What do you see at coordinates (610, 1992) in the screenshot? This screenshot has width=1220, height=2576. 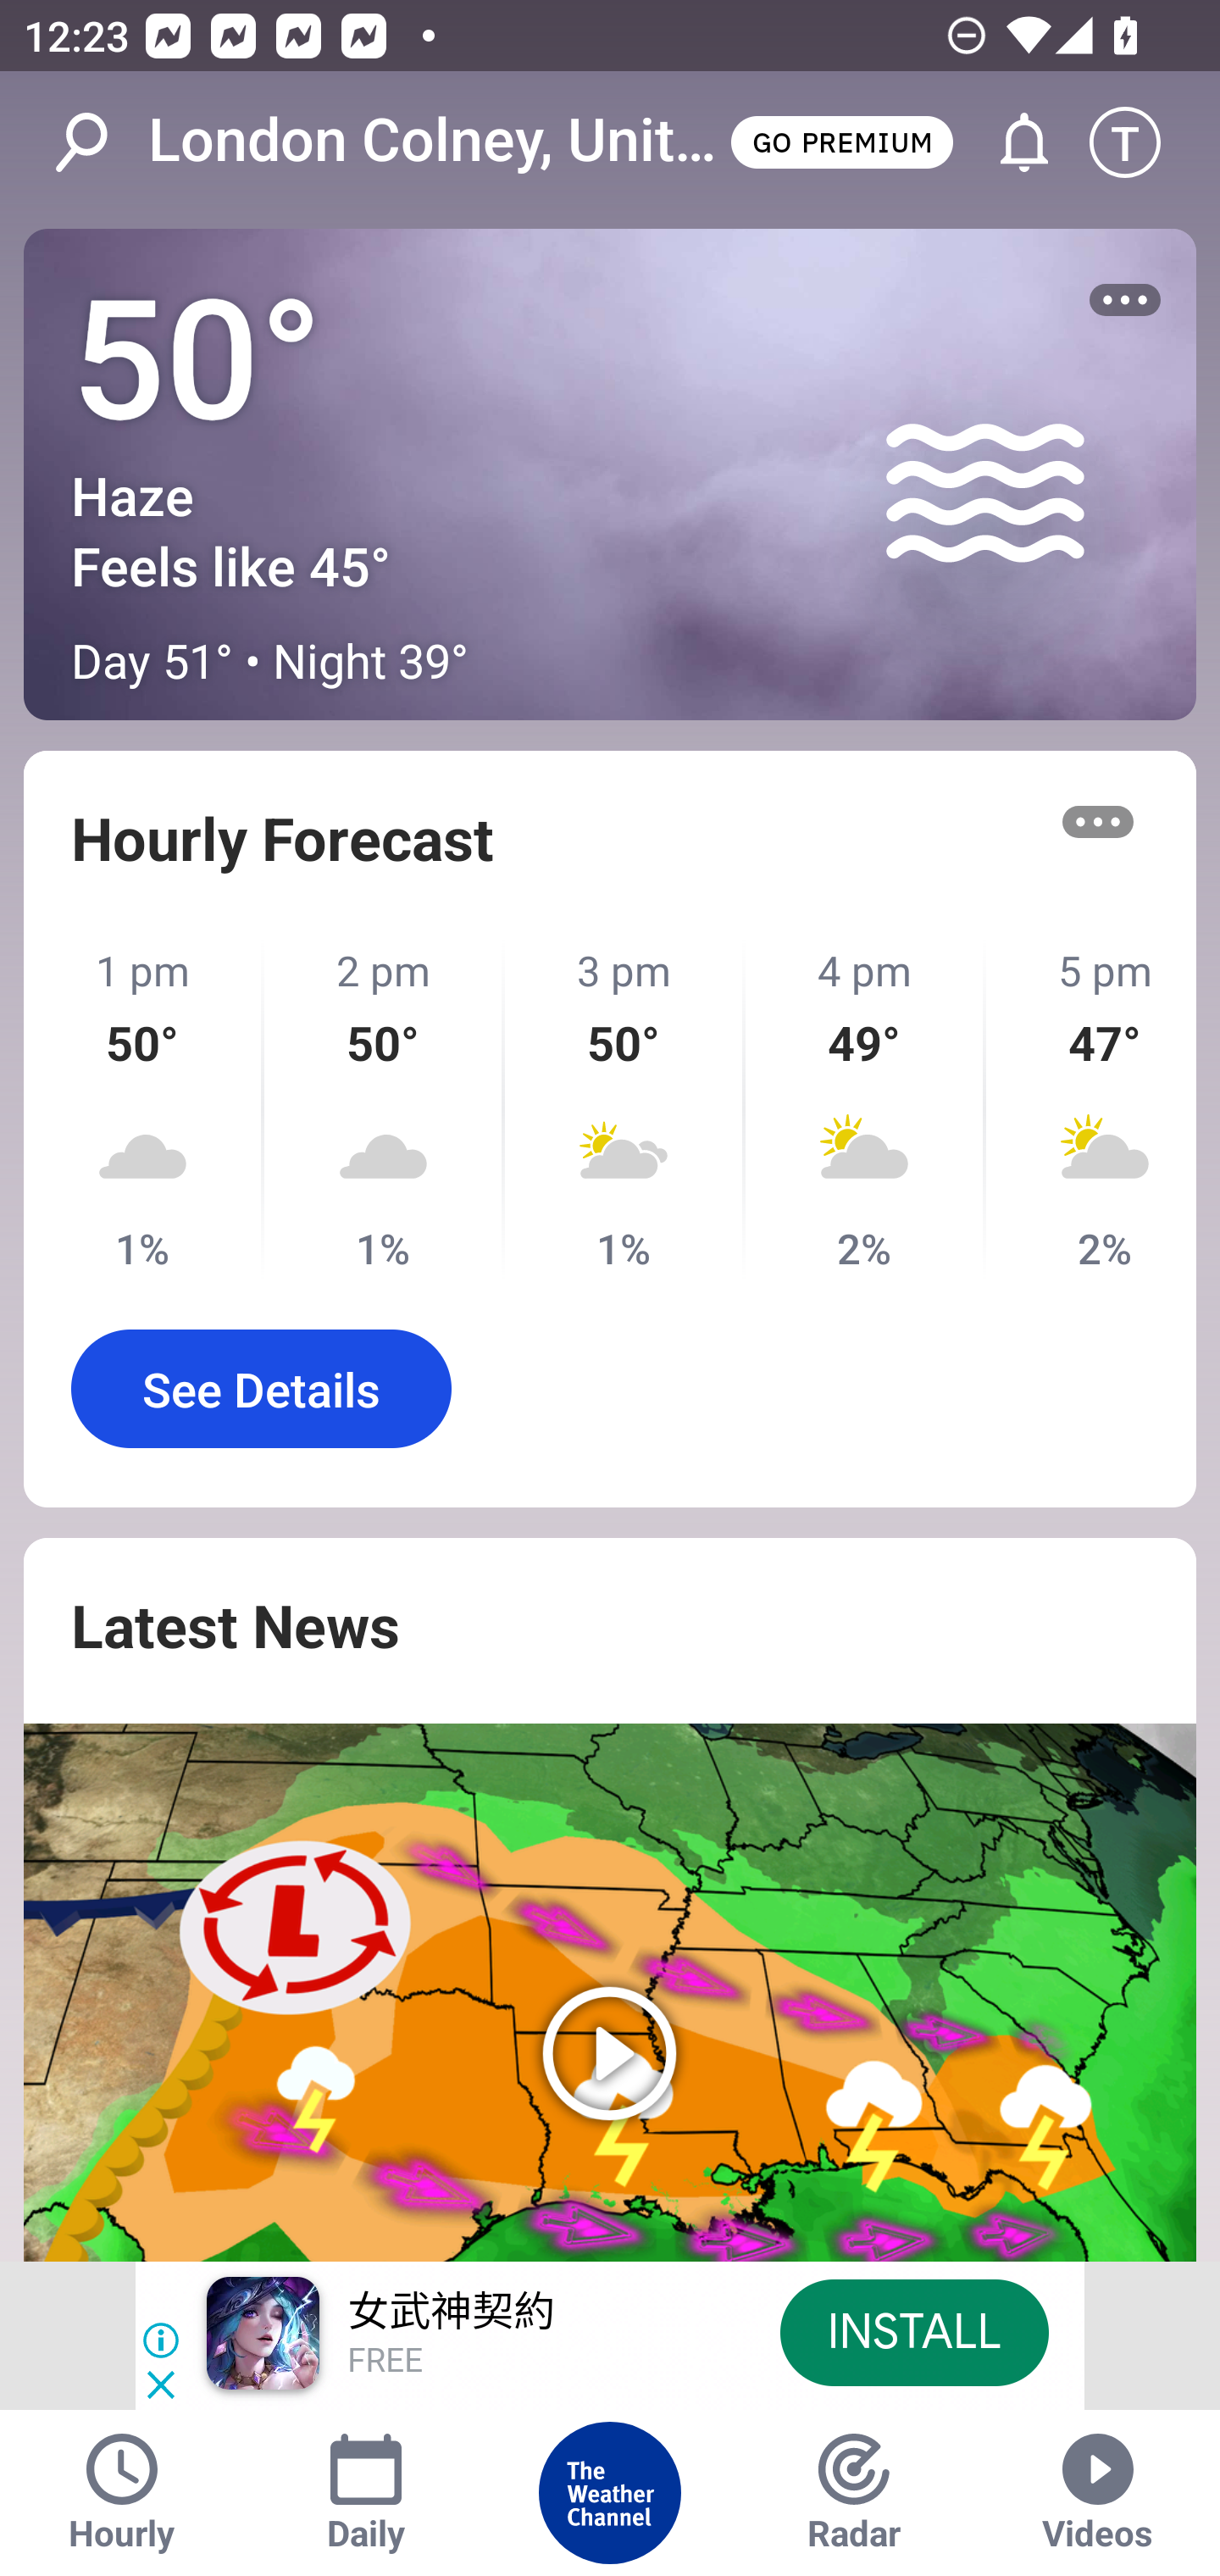 I see `Play` at bounding box center [610, 1992].